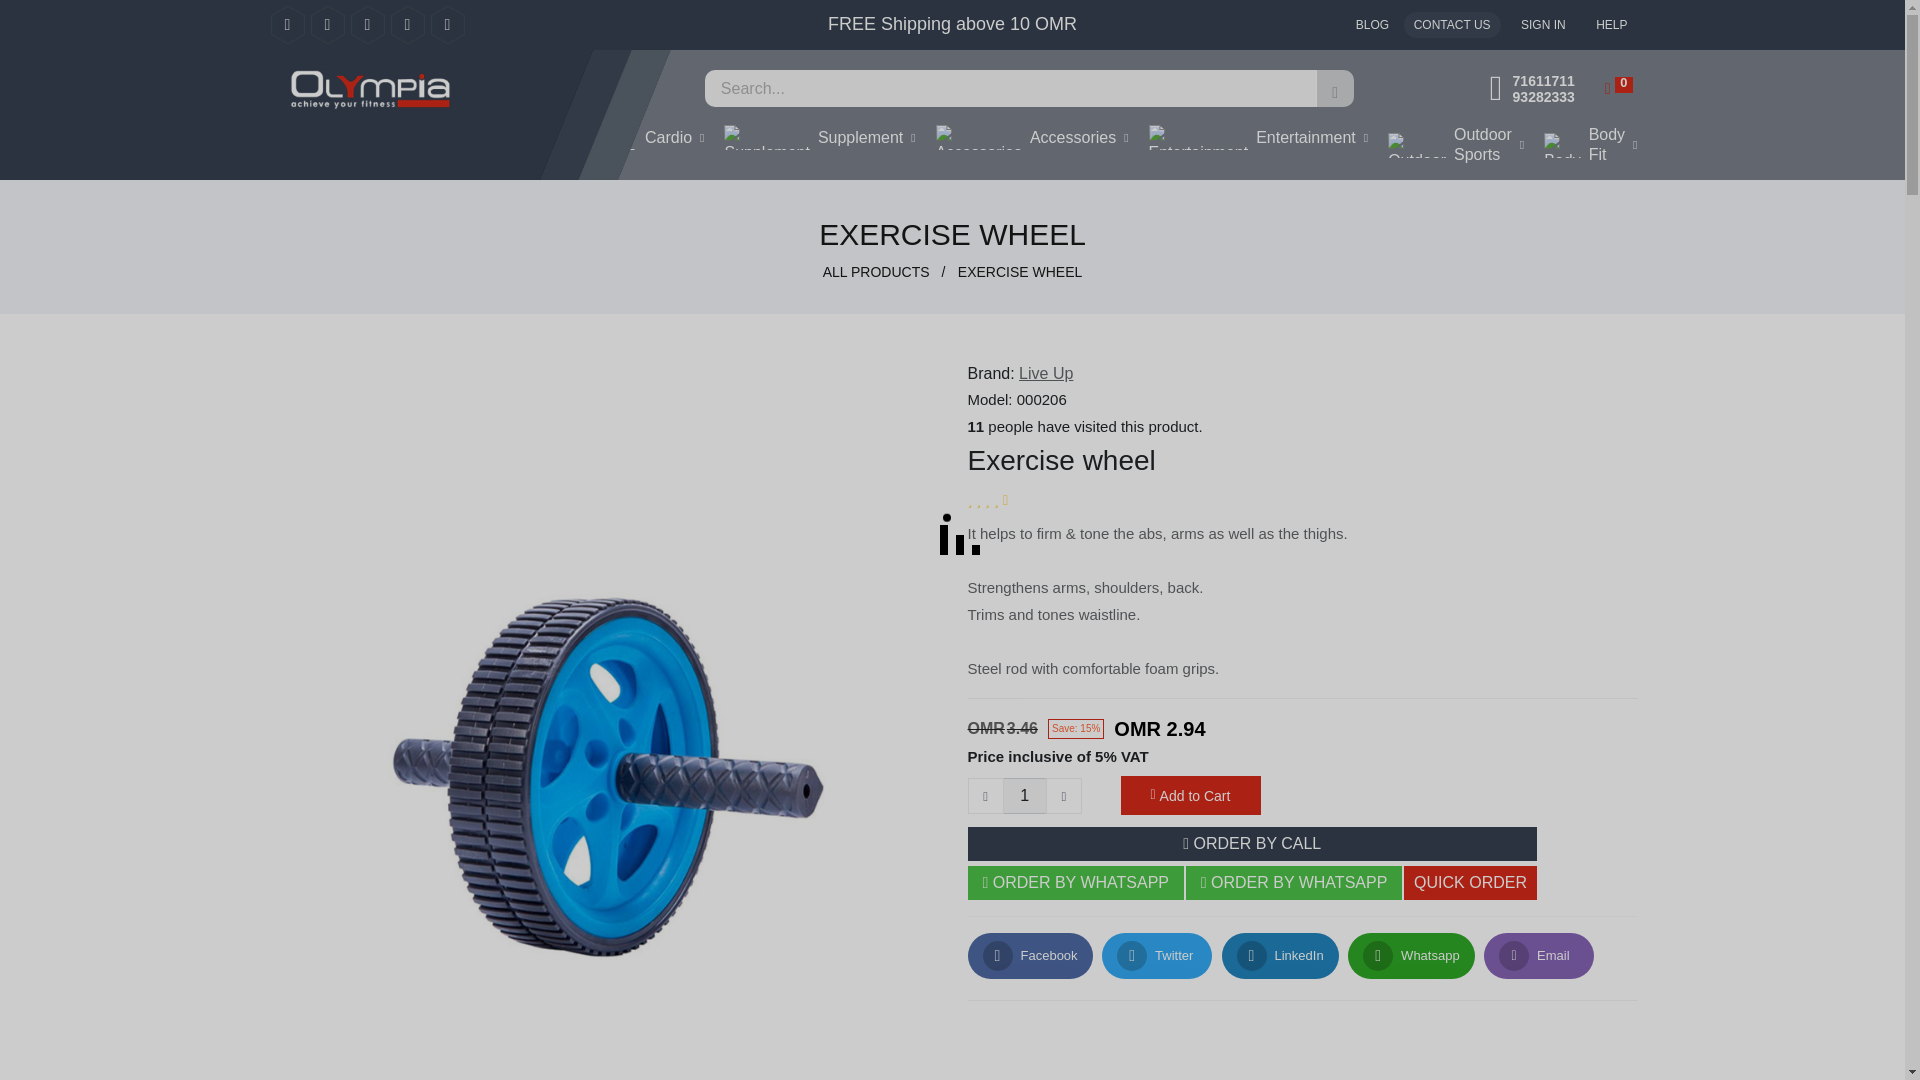 The width and height of the screenshot is (1920, 1080). Describe the element at coordinates (986, 796) in the screenshot. I see `Remove one` at that location.